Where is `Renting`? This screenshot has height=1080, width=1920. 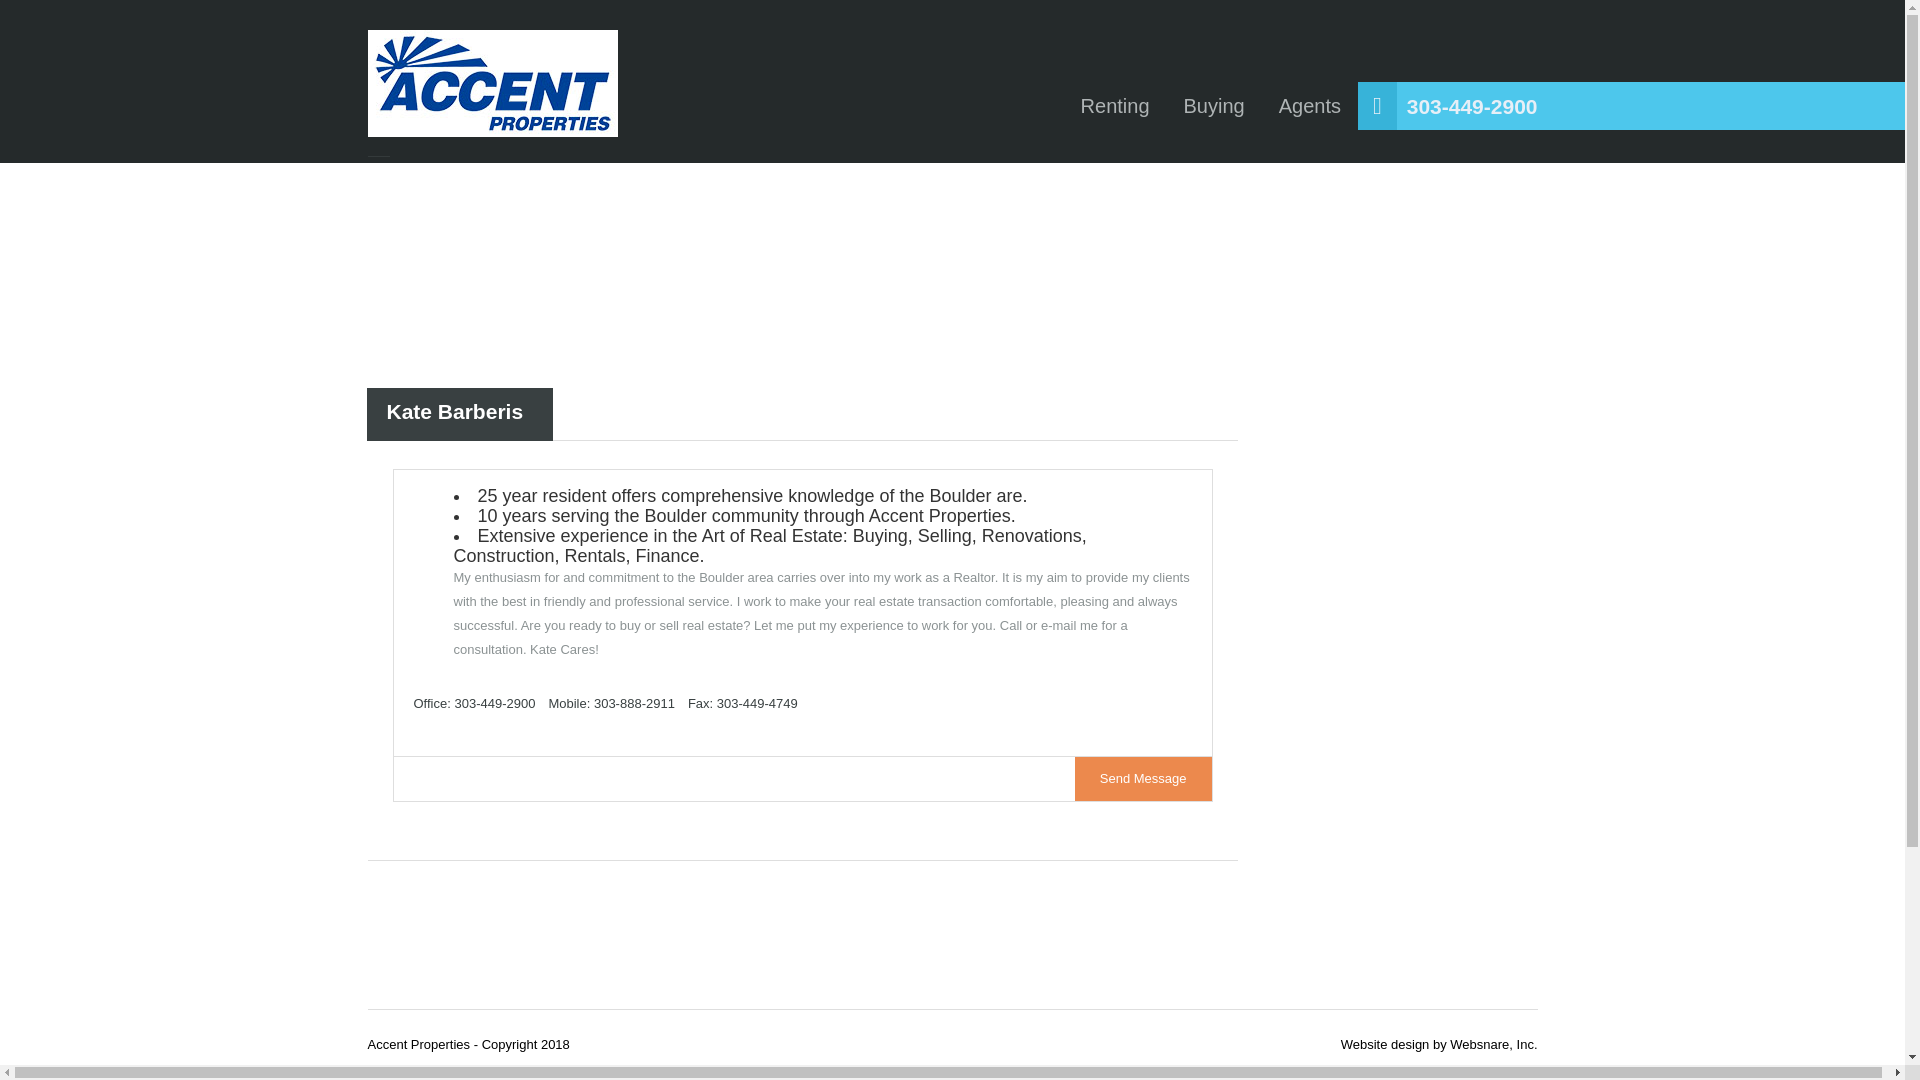
Renting is located at coordinates (1115, 106).